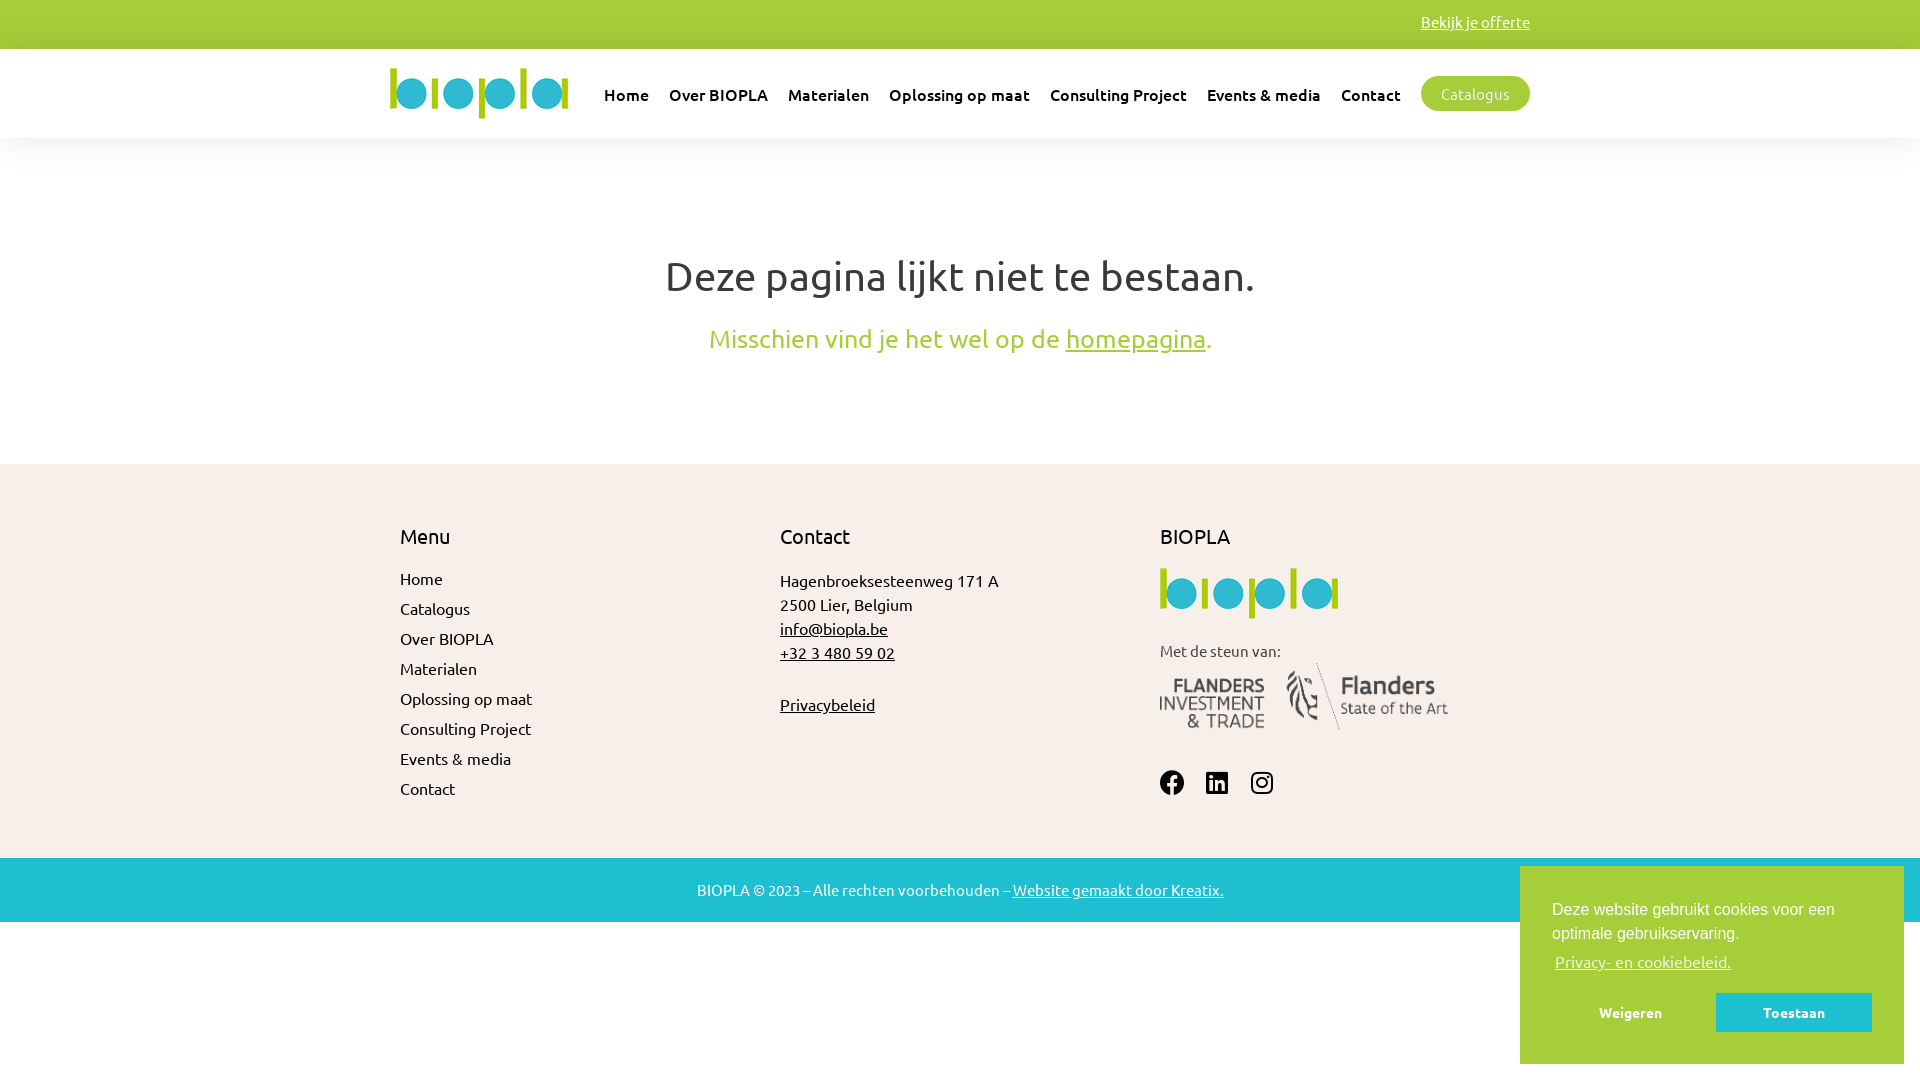 Image resolution: width=1920 pixels, height=1080 pixels. Describe the element at coordinates (580, 788) in the screenshot. I see `Contact` at that location.